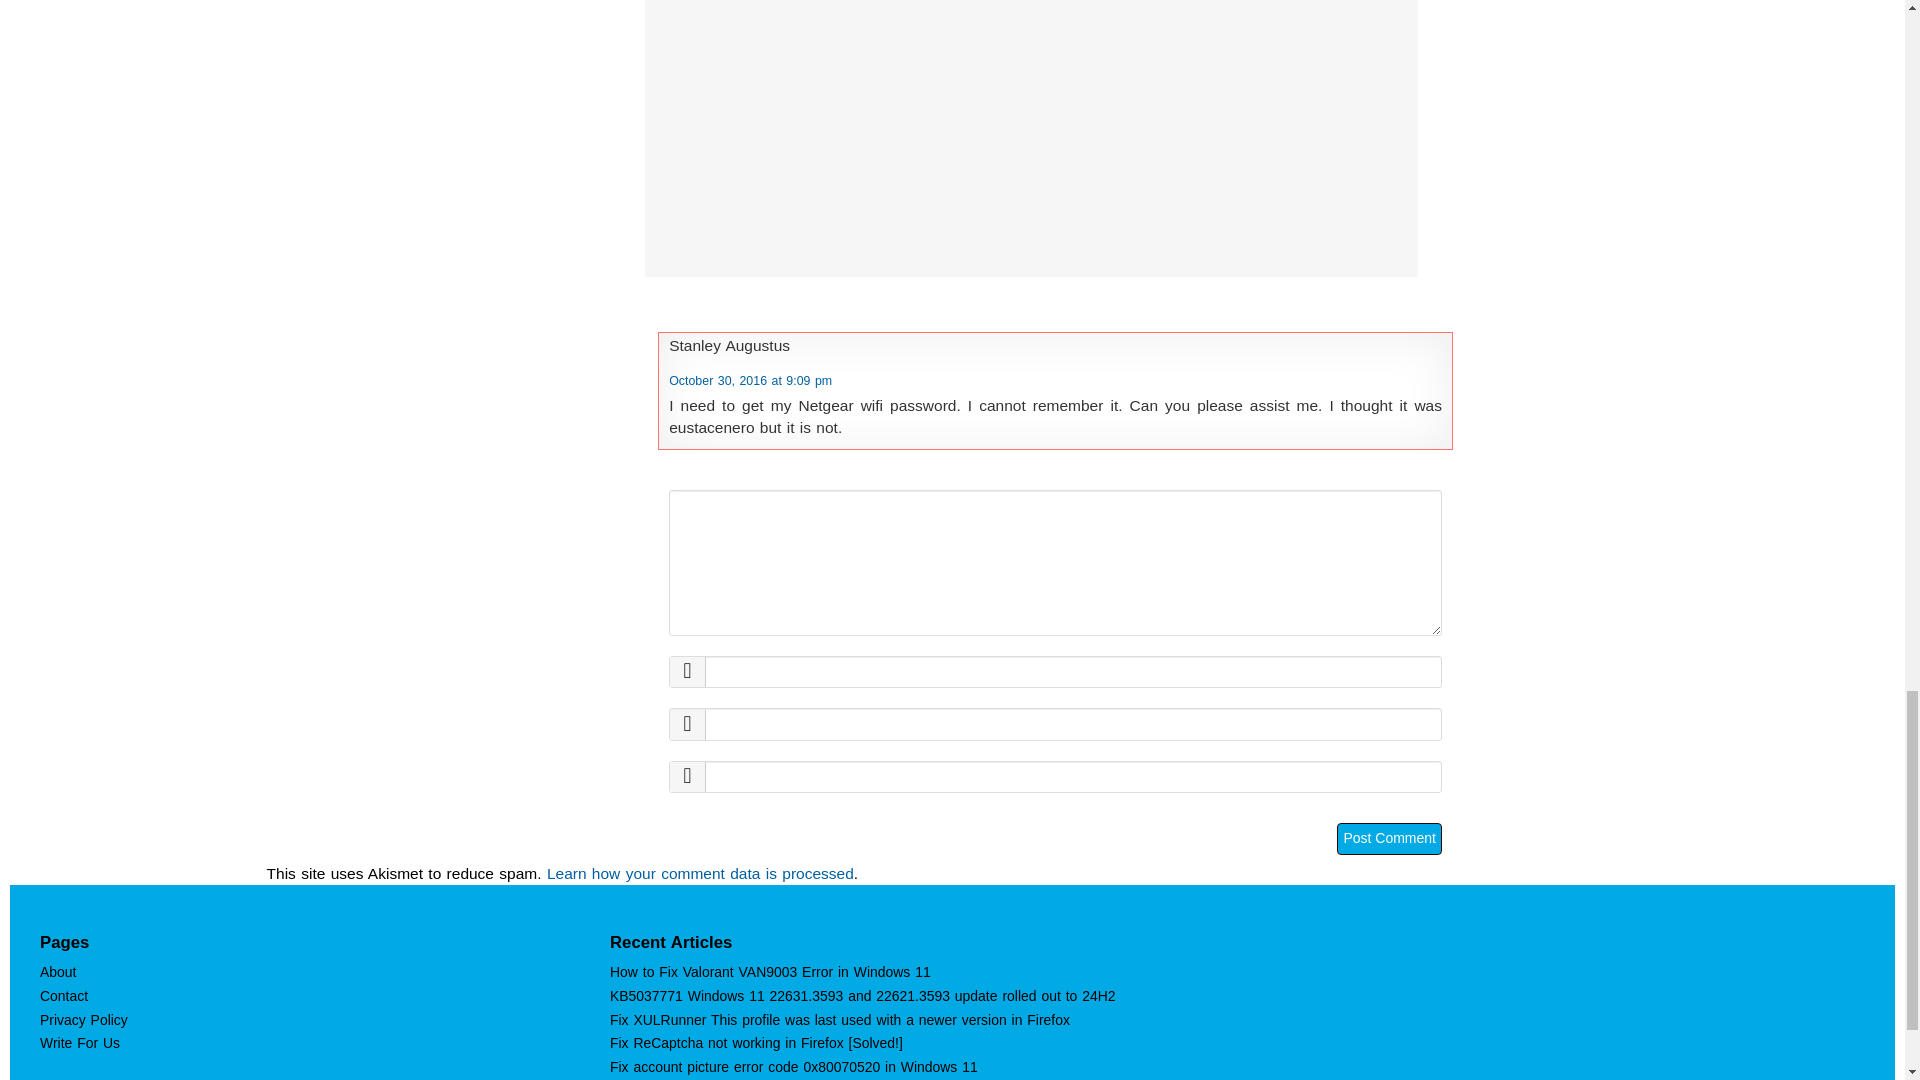  What do you see at coordinates (794, 1066) in the screenshot?
I see `Fix account picture error code 0x80070520 in Windows 11` at bounding box center [794, 1066].